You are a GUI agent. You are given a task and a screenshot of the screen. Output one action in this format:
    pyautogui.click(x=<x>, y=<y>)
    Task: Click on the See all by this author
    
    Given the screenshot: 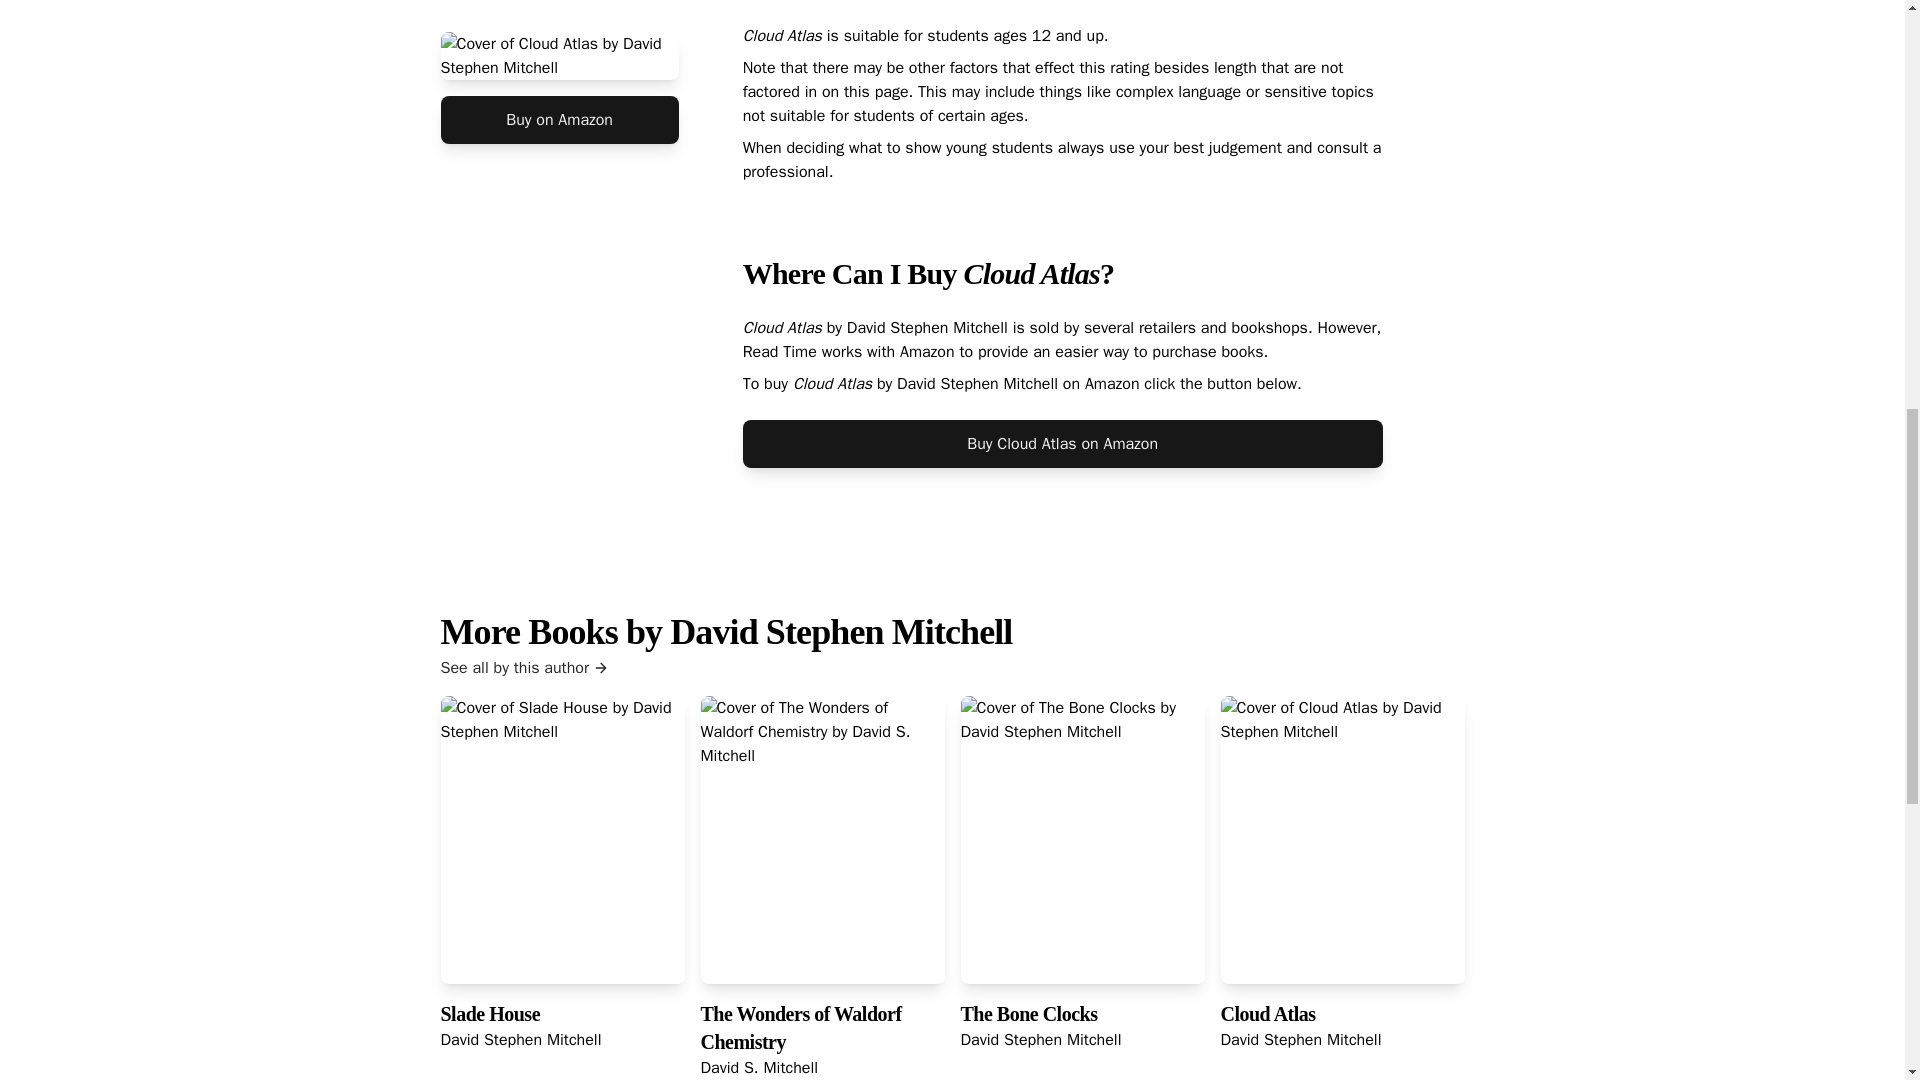 What is the action you would take?
    pyautogui.click(x=951, y=668)
    